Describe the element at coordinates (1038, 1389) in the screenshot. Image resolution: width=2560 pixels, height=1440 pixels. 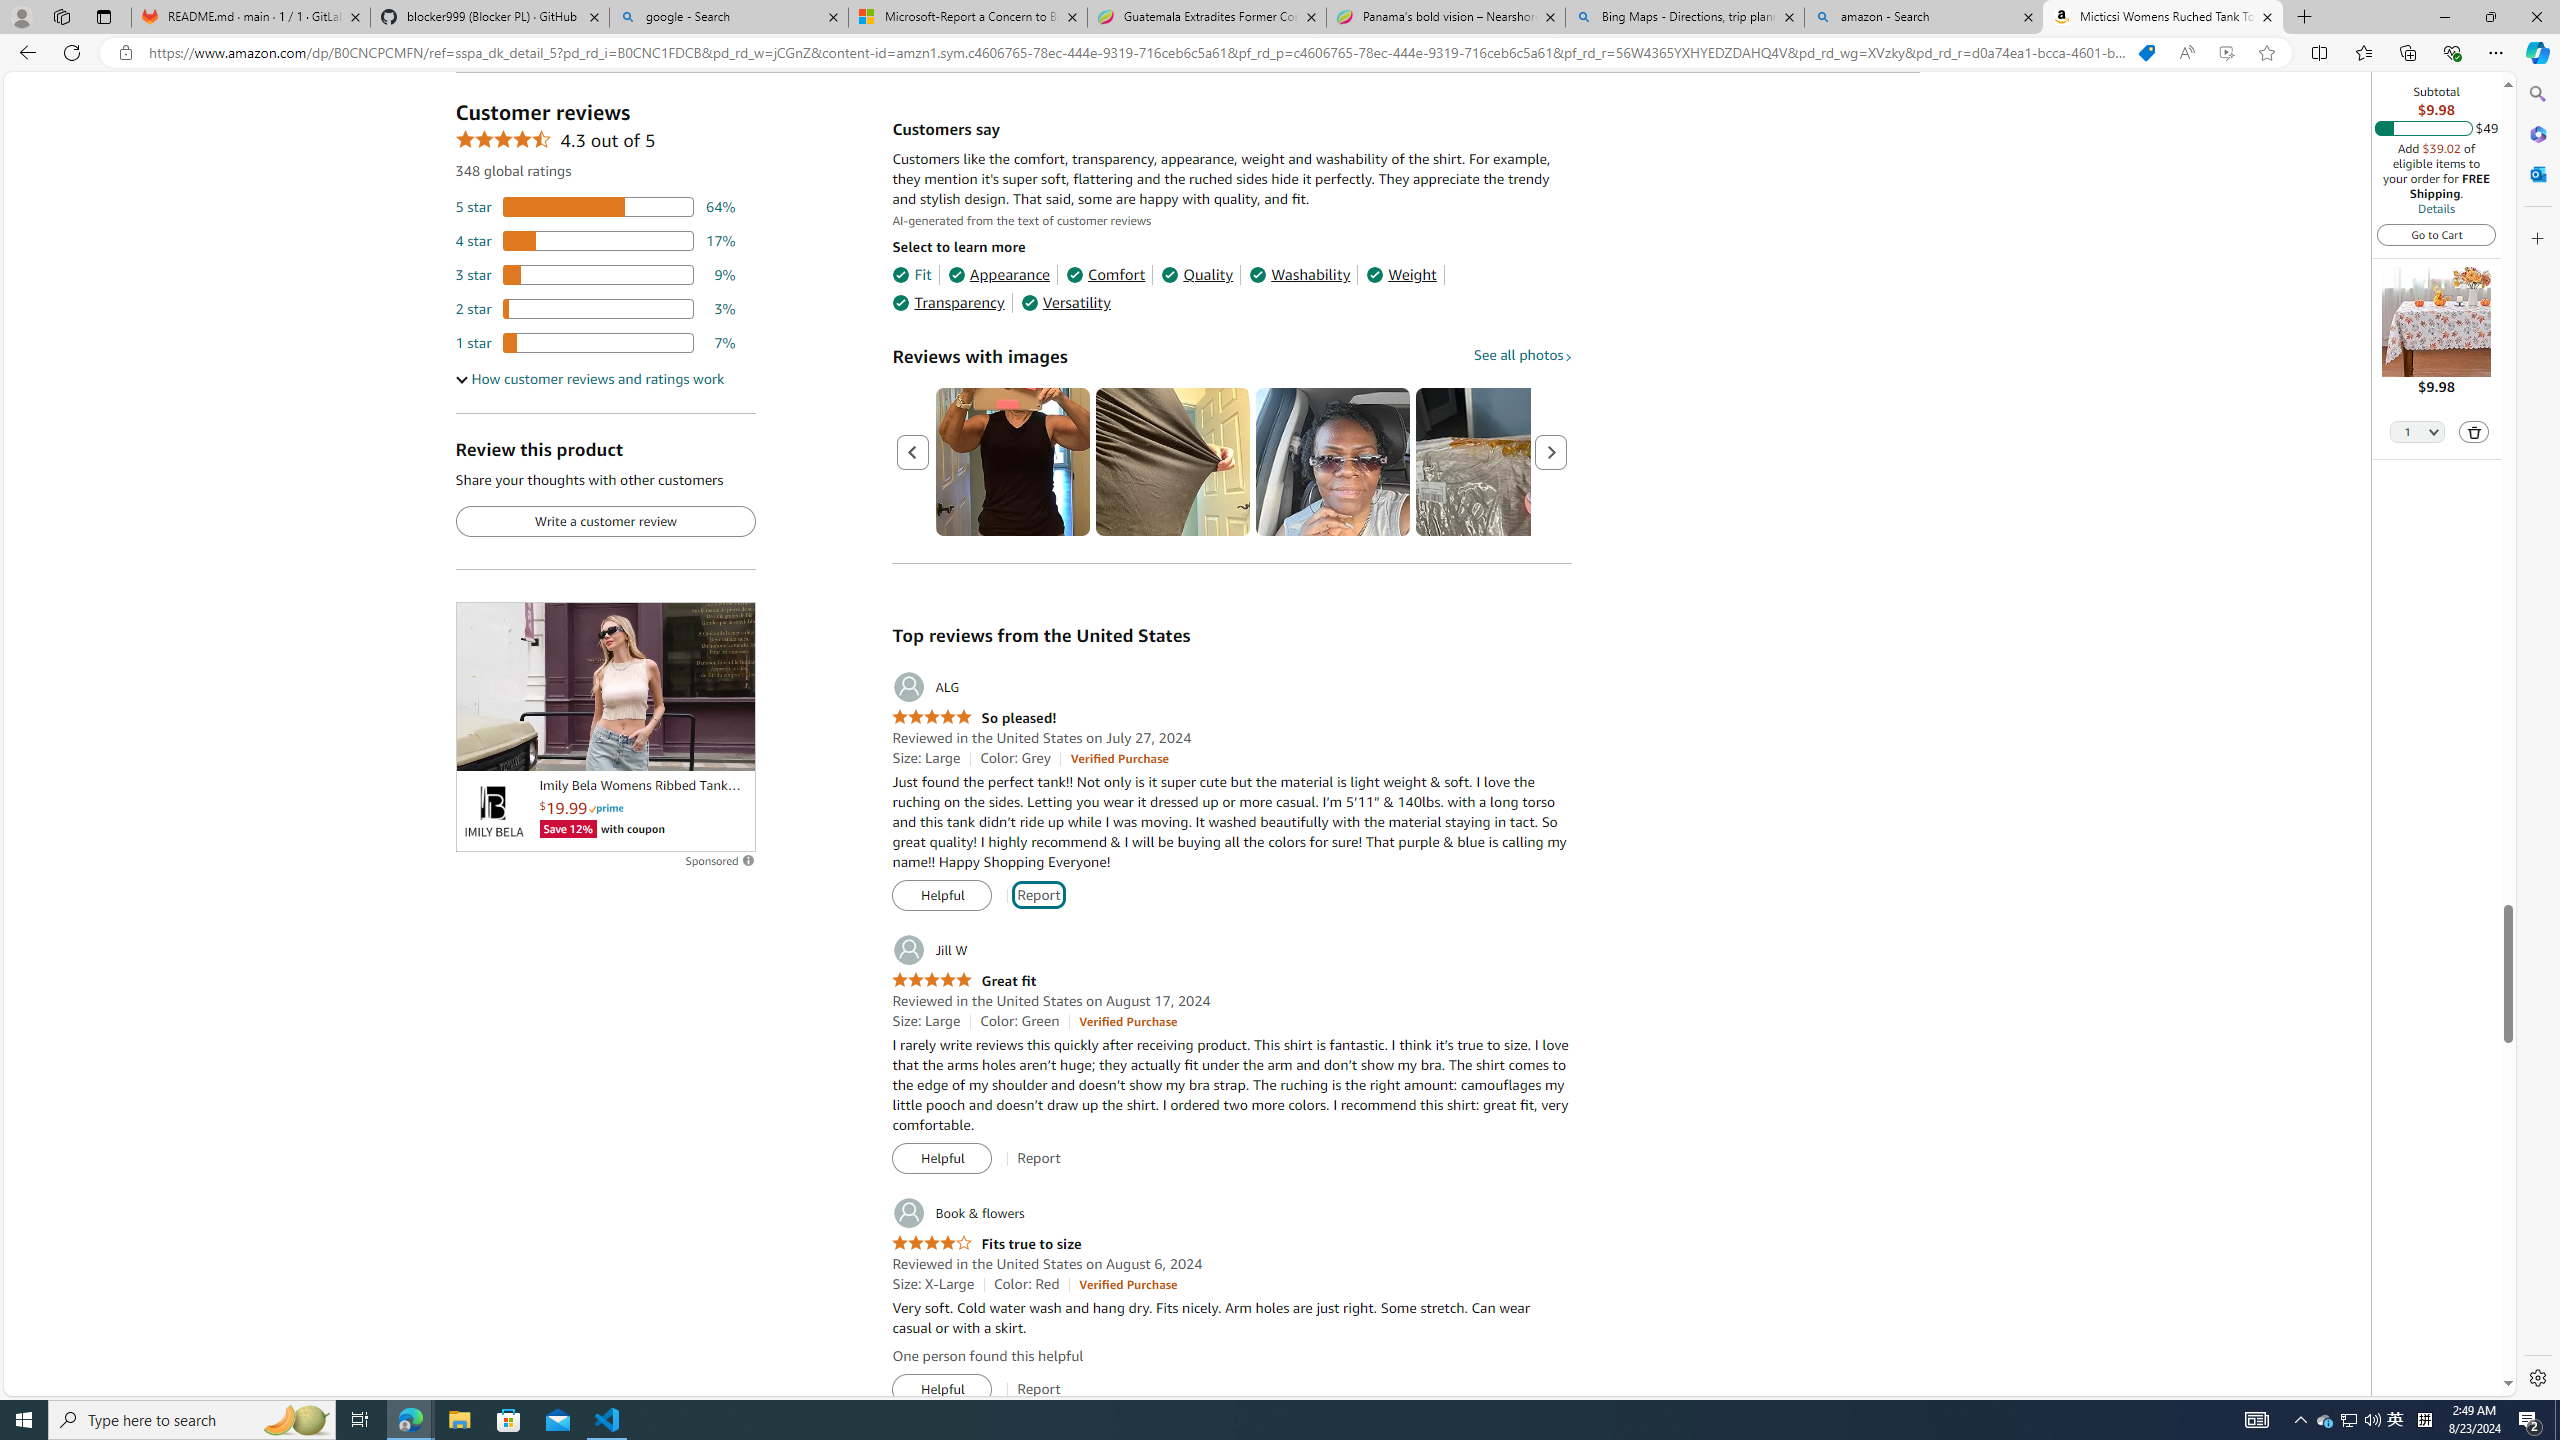
I see `Report` at that location.